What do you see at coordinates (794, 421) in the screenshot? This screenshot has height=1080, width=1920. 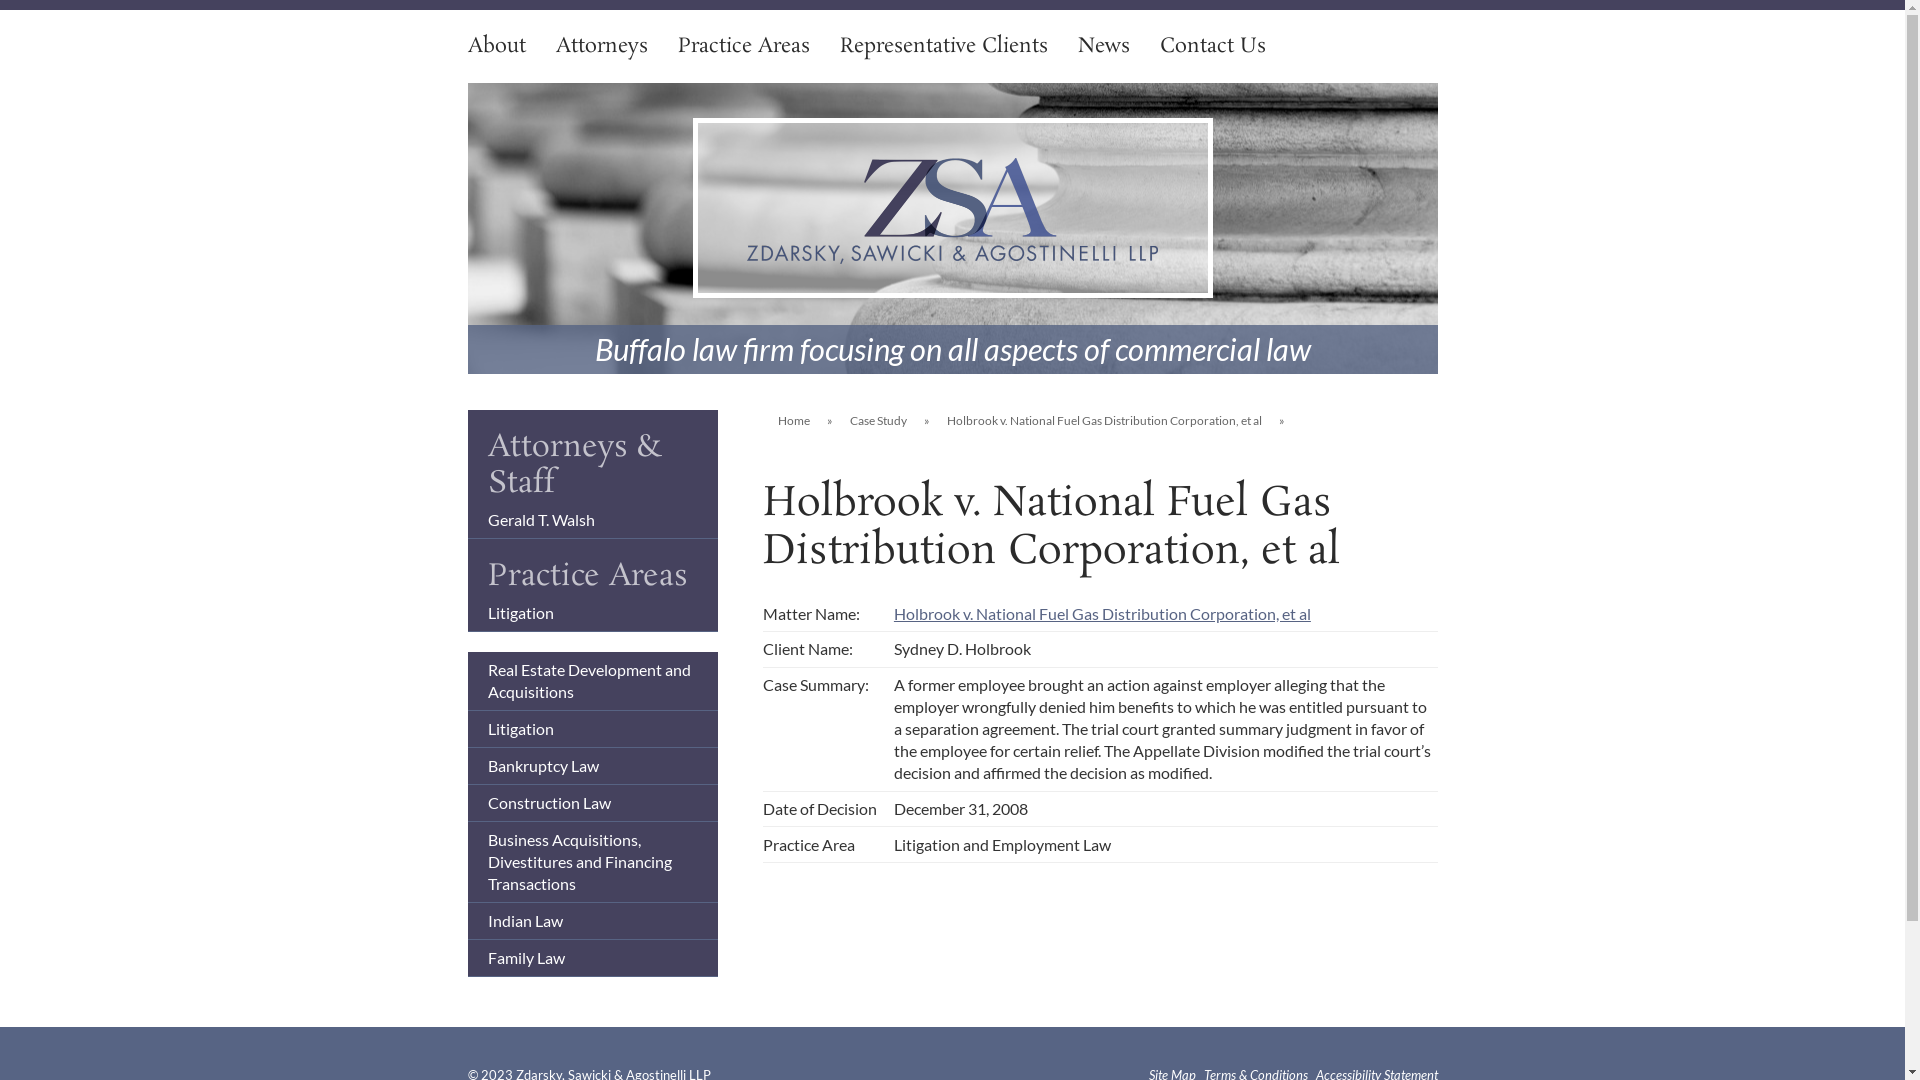 I see `Home` at bounding box center [794, 421].